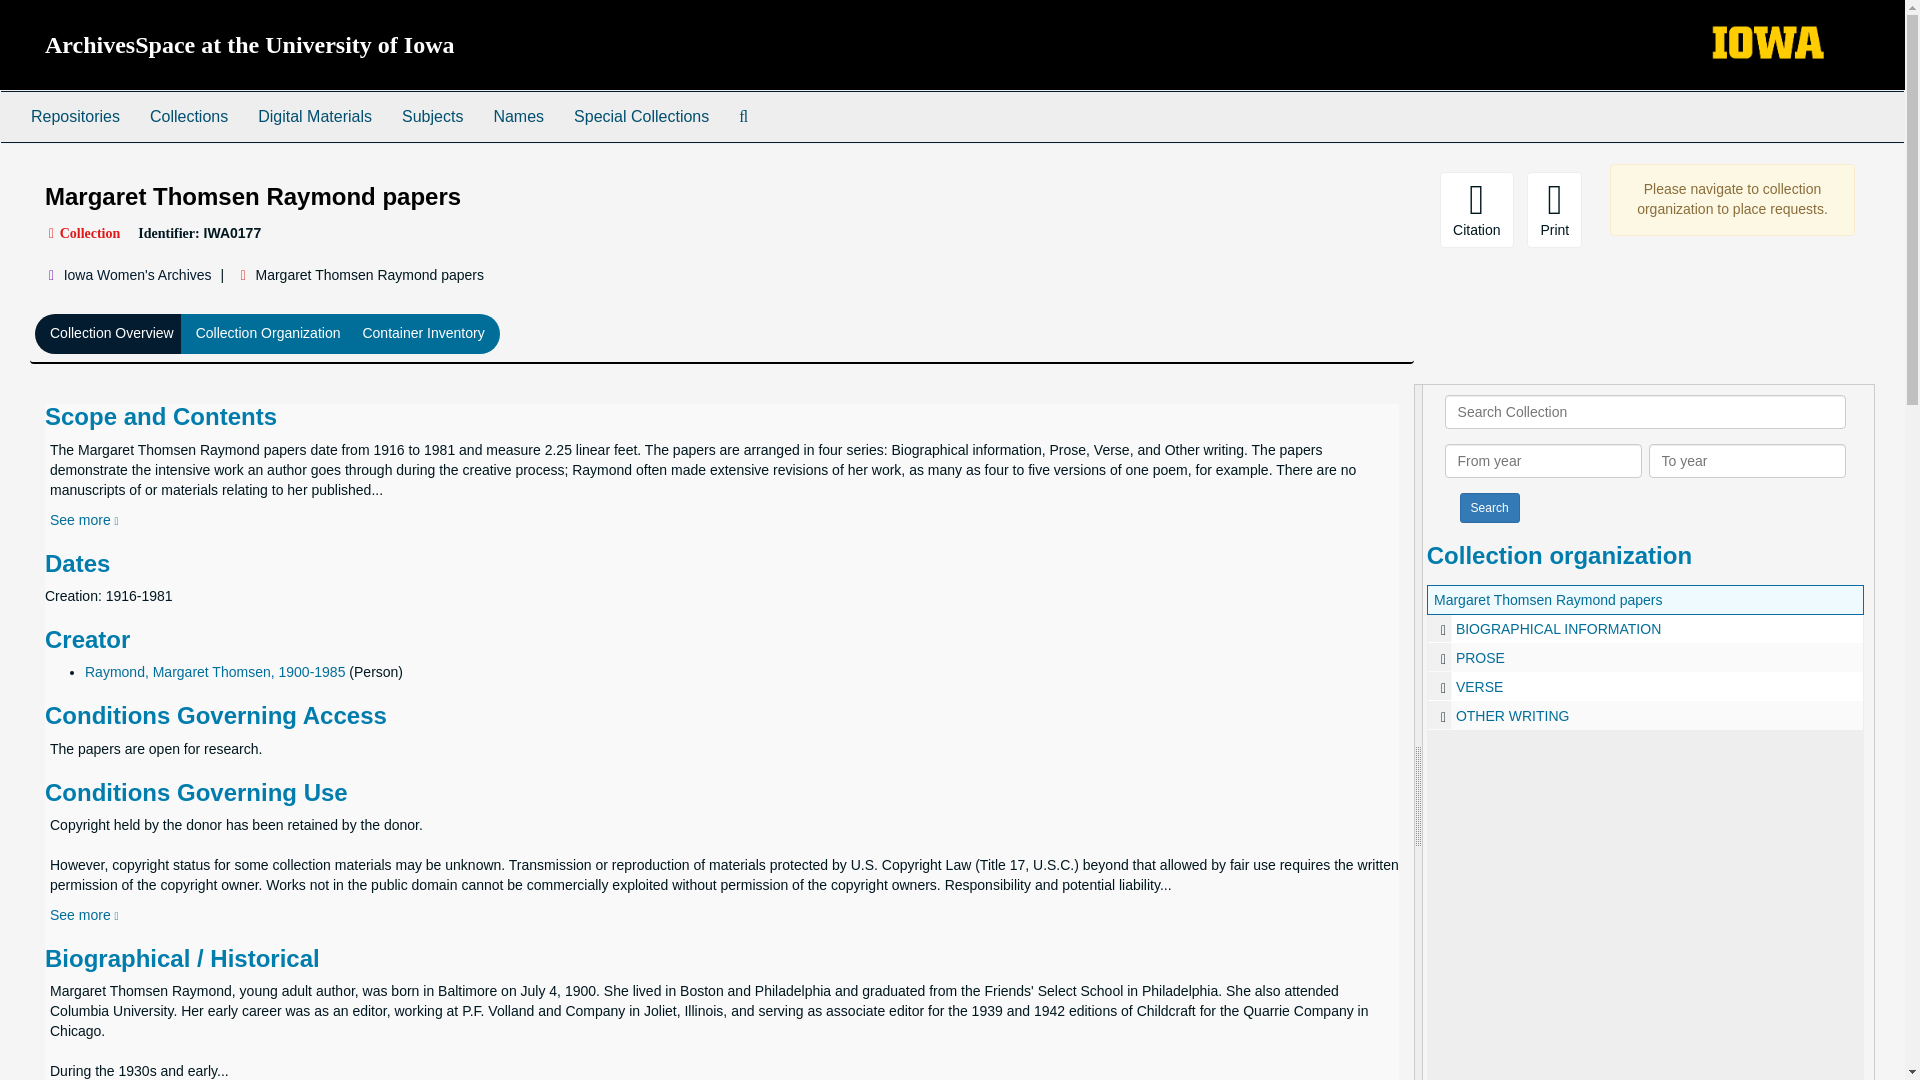 The height and width of the screenshot is (1080, 1920). I want to click on BIOGRAPHICAL INFORMATION, so click(1645, 628).